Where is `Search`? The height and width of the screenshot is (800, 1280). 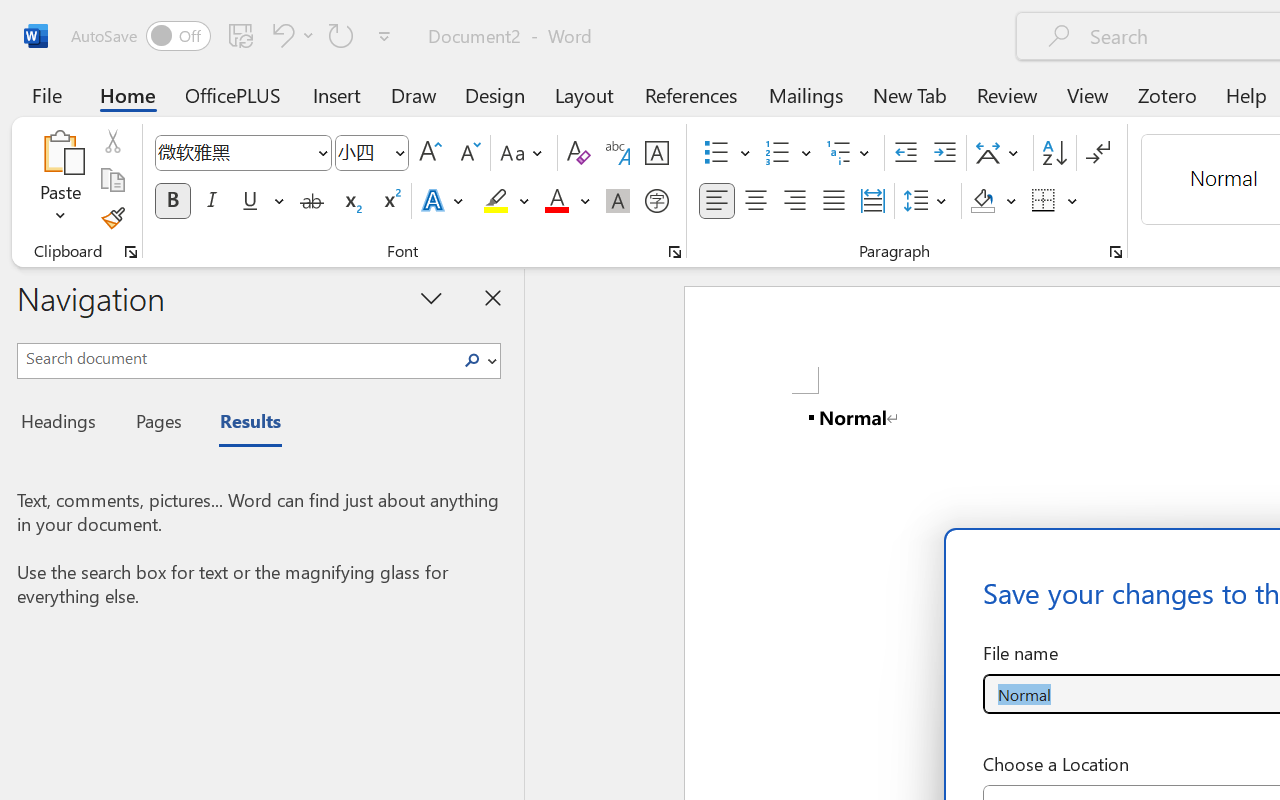
Search is located at coordinates (472, 360).